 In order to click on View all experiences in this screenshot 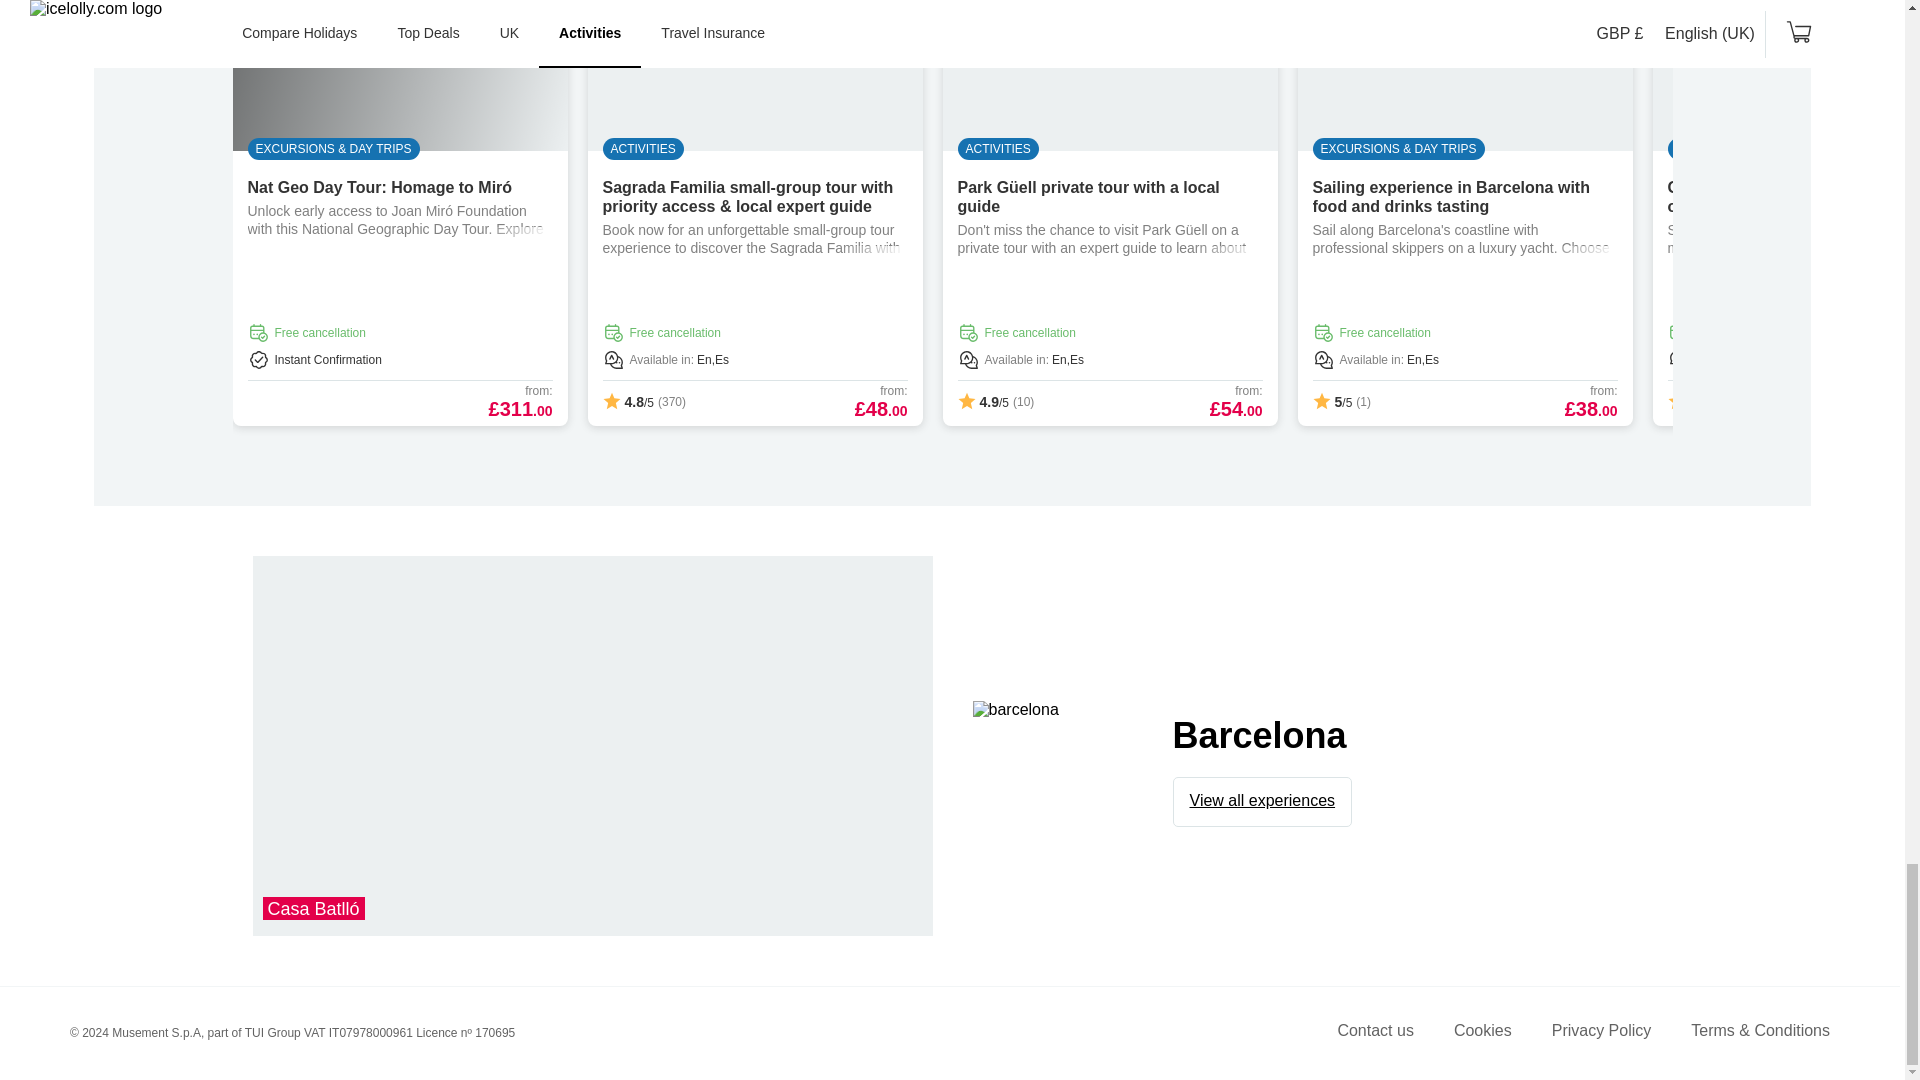, I will do `click(1263, 800)`.